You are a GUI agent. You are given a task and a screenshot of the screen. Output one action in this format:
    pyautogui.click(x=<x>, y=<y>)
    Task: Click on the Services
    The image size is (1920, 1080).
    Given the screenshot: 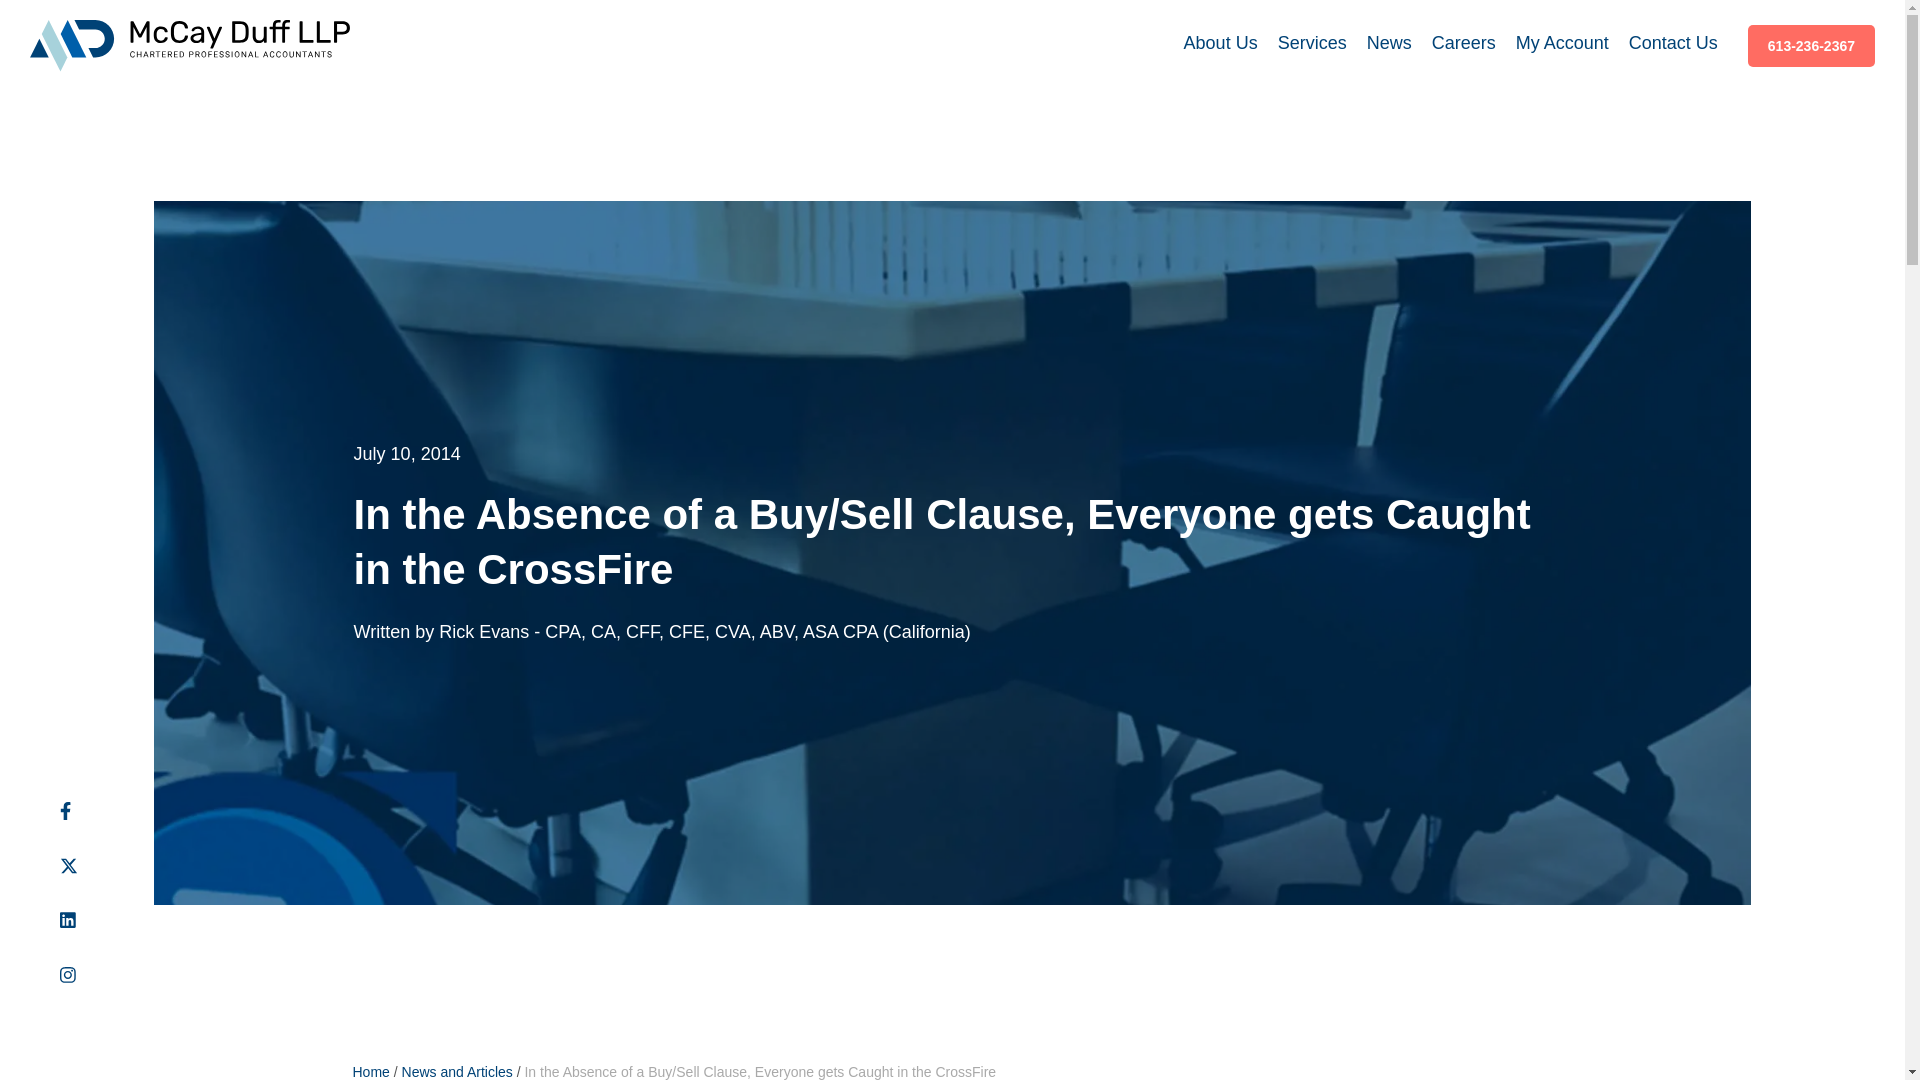 What is the action you would take?
    pyautogui.click(x=1312, y=44)
    